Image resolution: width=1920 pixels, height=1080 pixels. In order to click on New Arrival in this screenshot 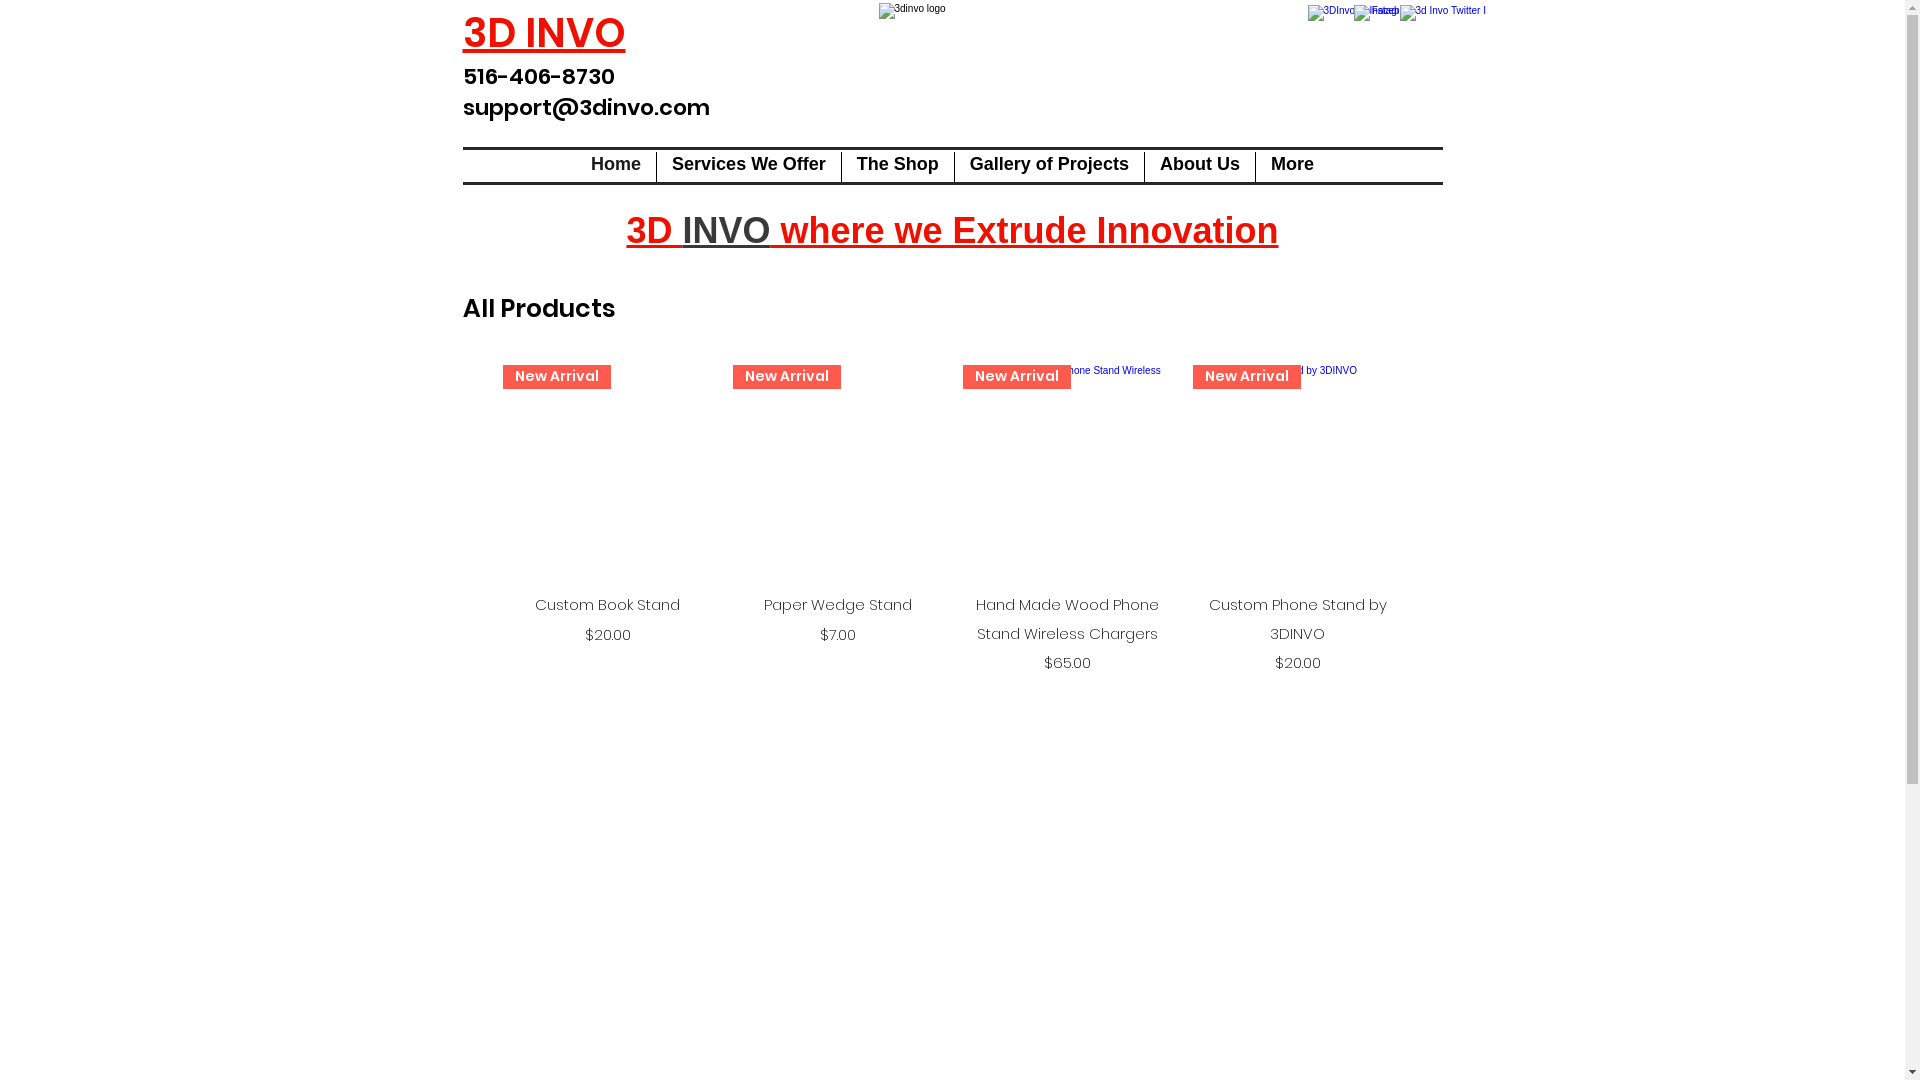, I will do `click(607, 470)`.